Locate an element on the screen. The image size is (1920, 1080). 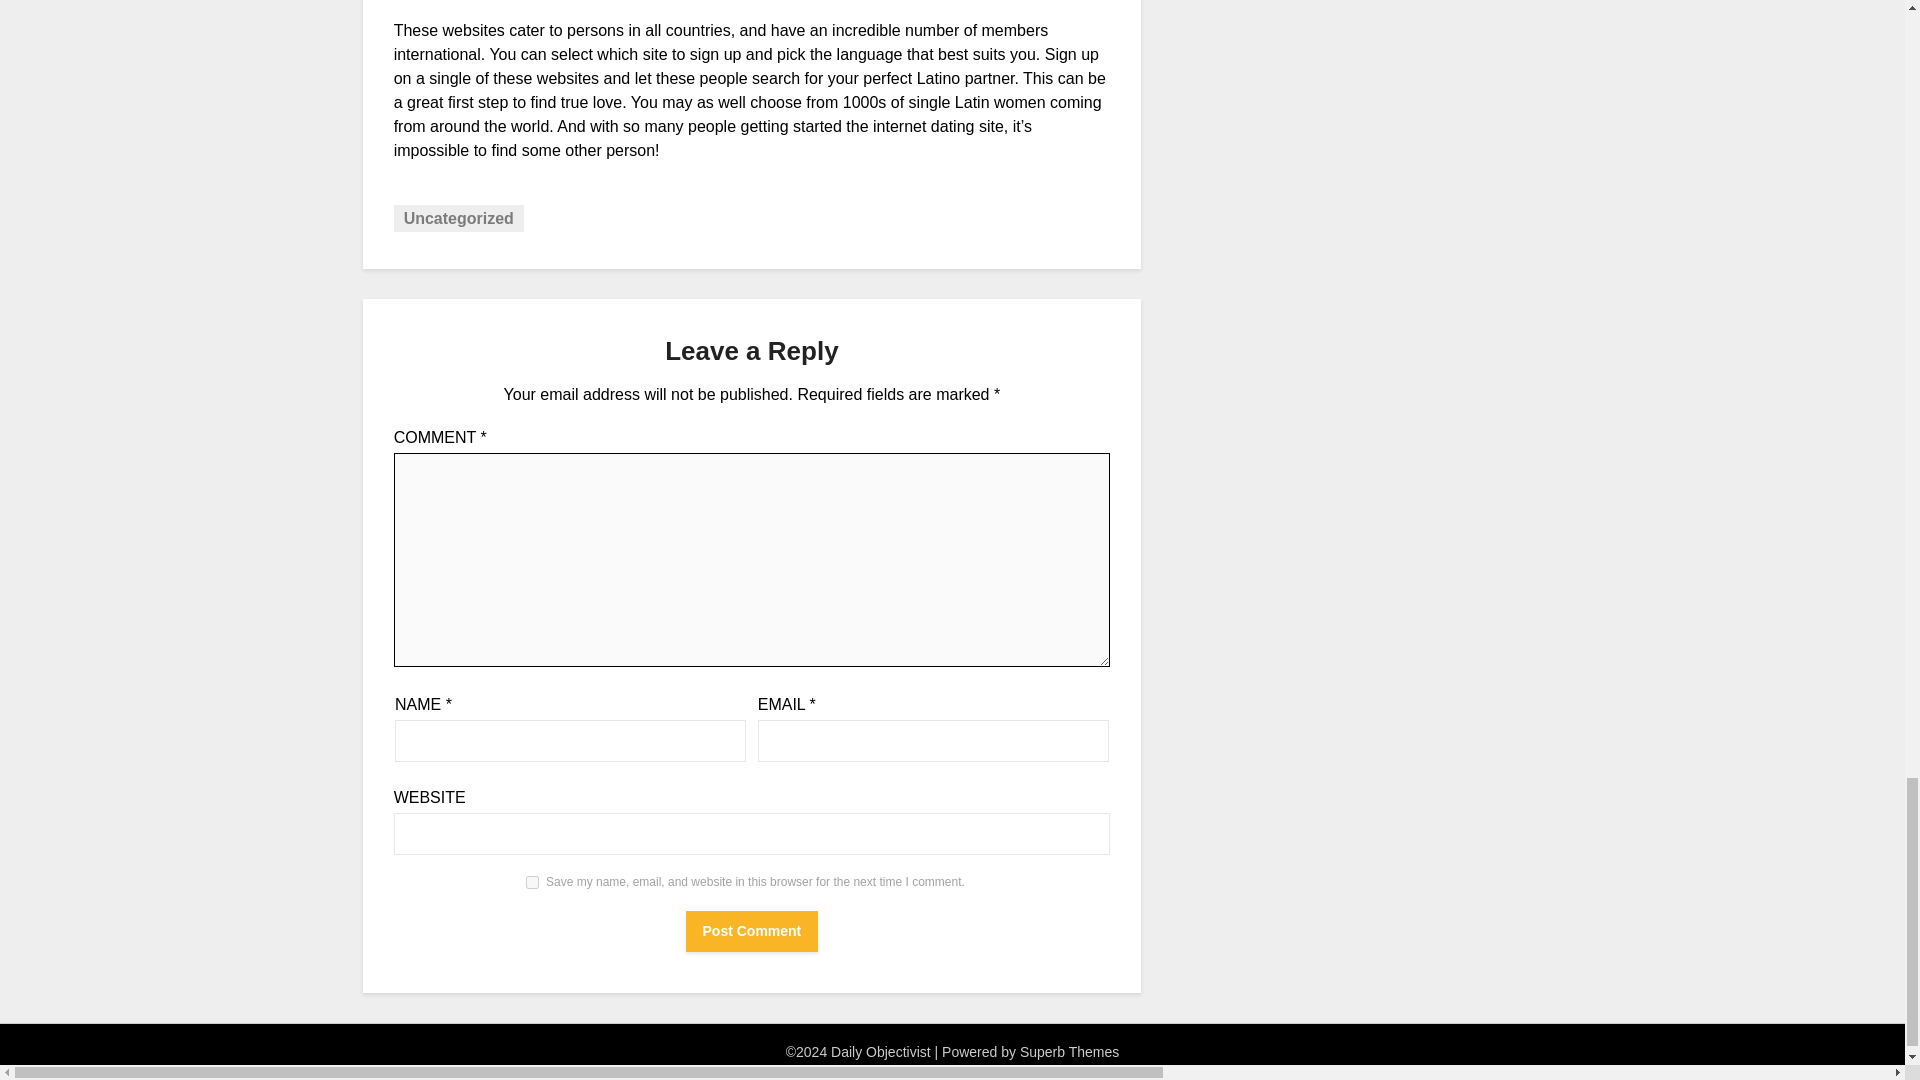
Post Comment is located at coordinates (752, 931).